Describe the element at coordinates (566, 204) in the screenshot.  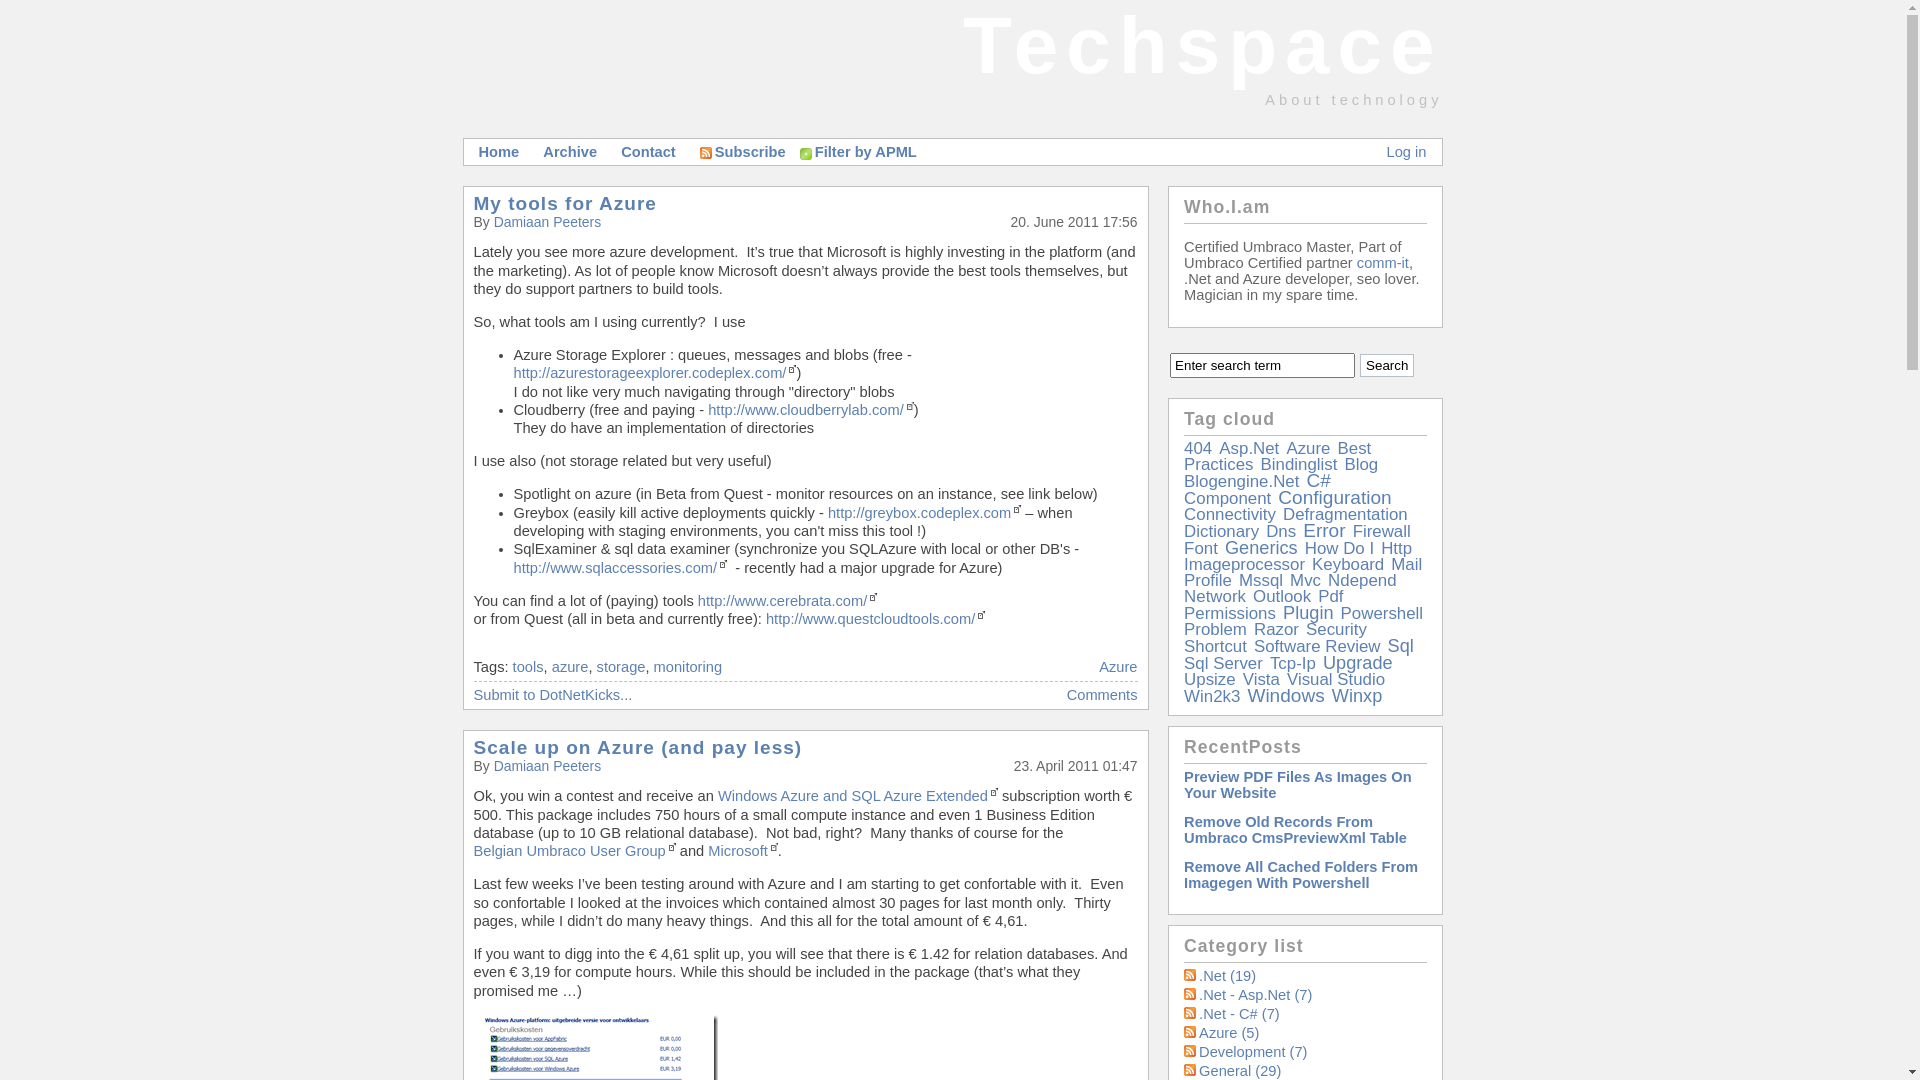
I see `My tools for Azure` at that location.